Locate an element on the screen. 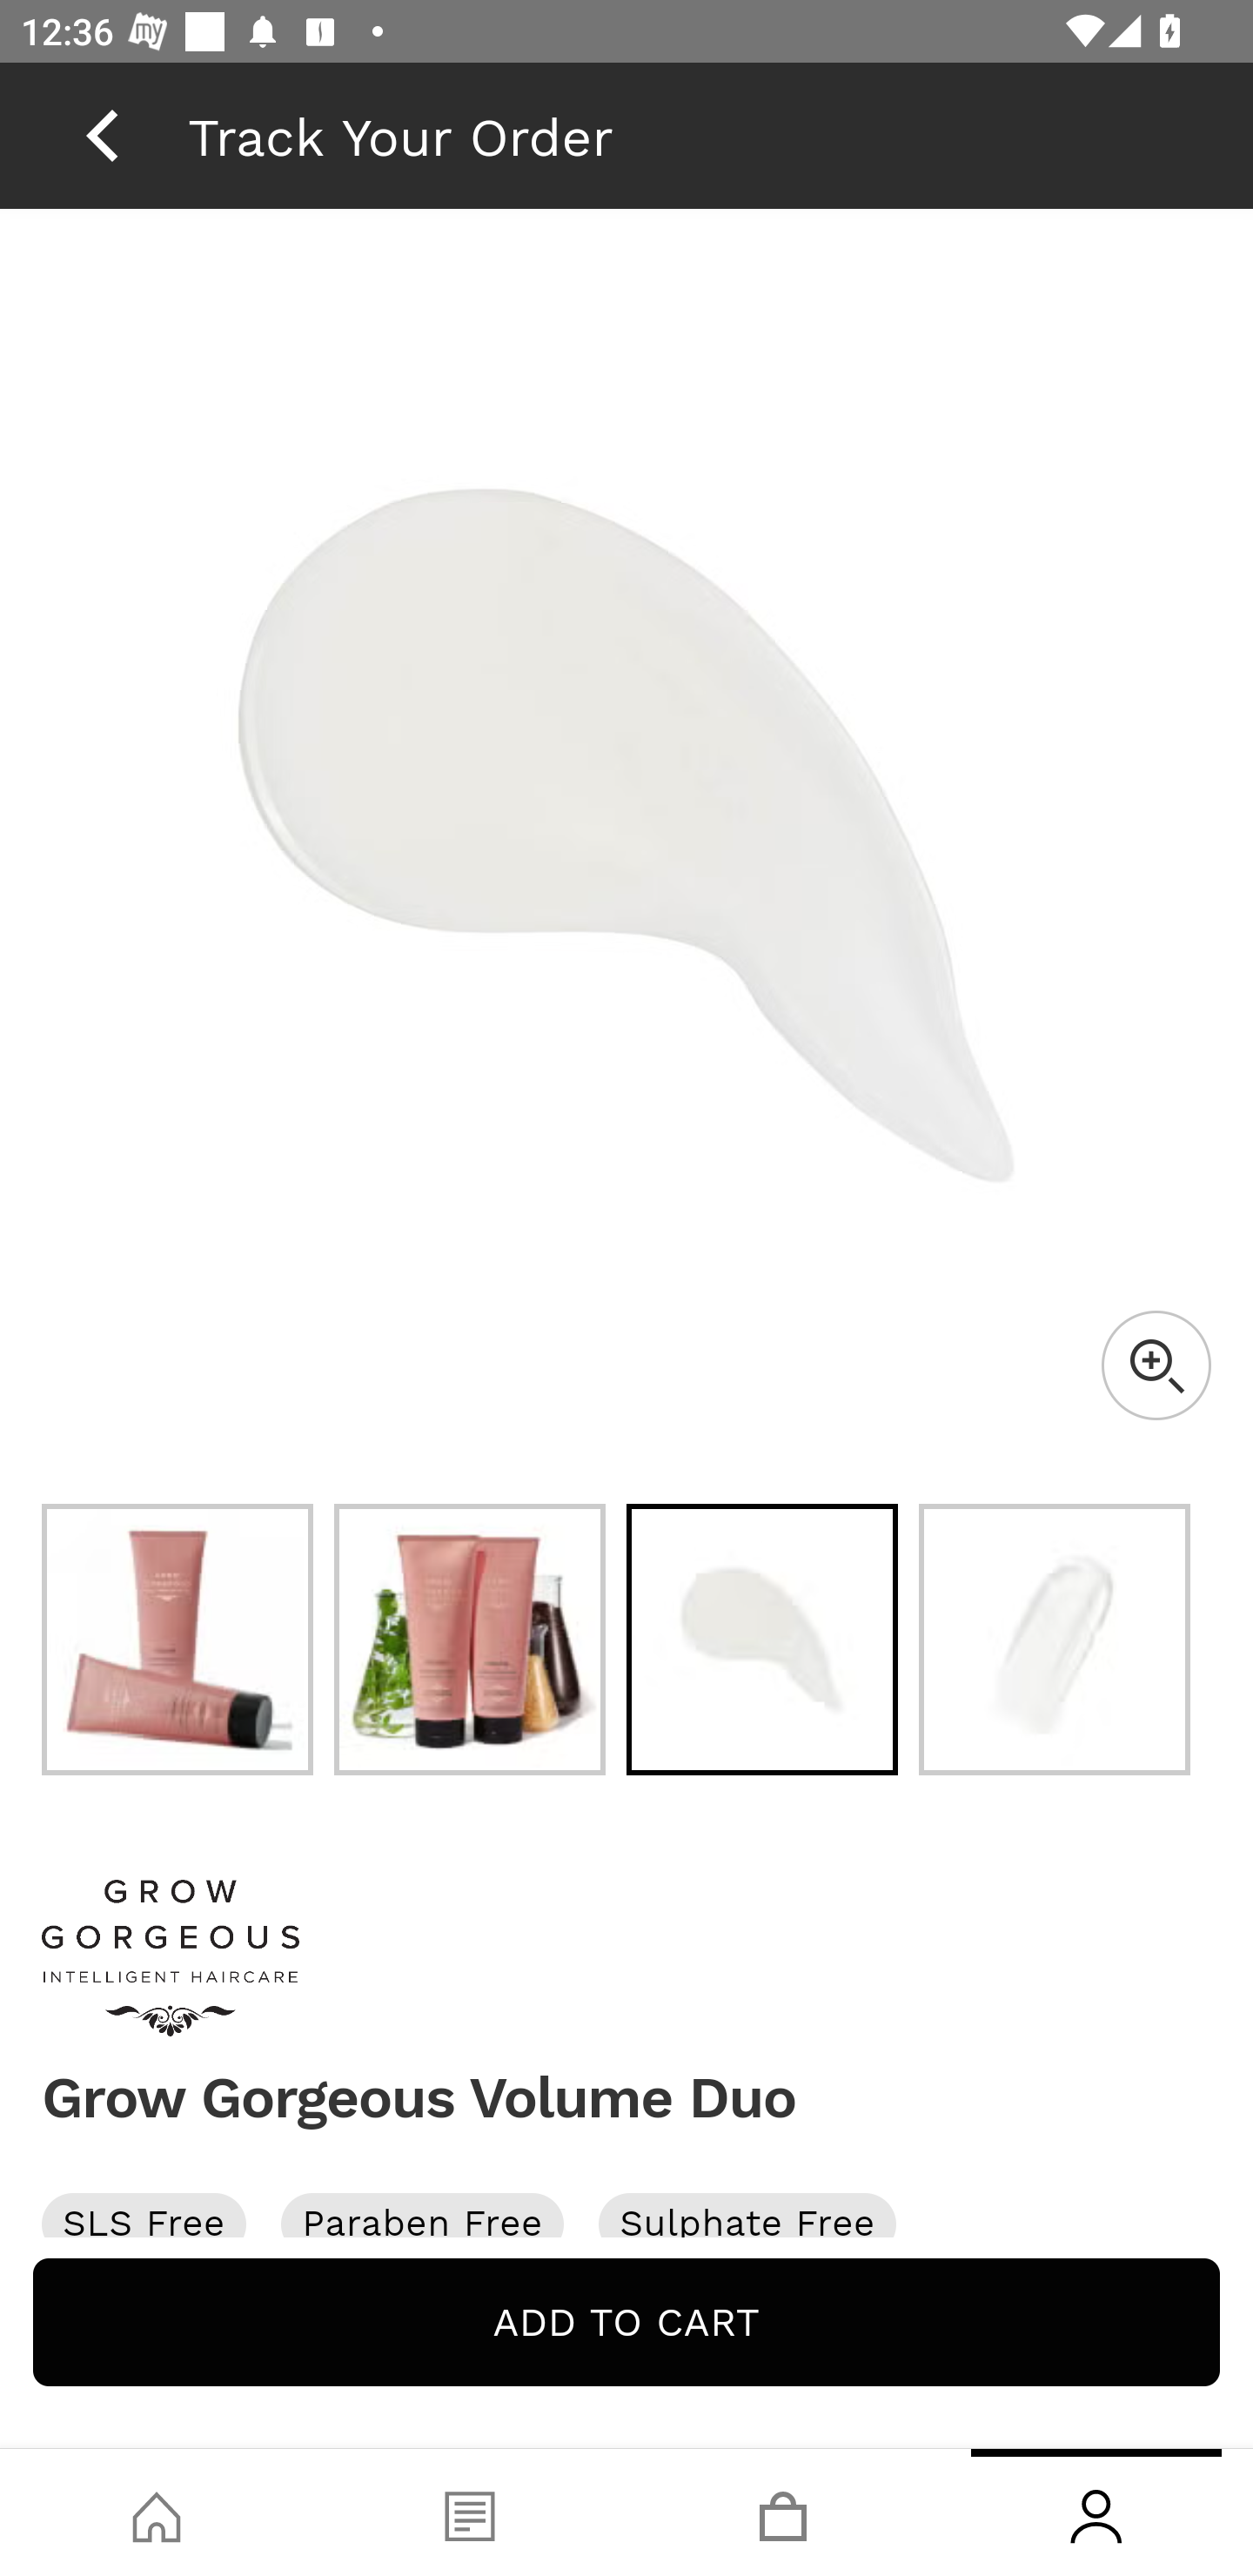 The image size is (1253, 2576). Open image 4 - Grow Gorgeous Volume Duo is located at coordinates (1055, 1640).